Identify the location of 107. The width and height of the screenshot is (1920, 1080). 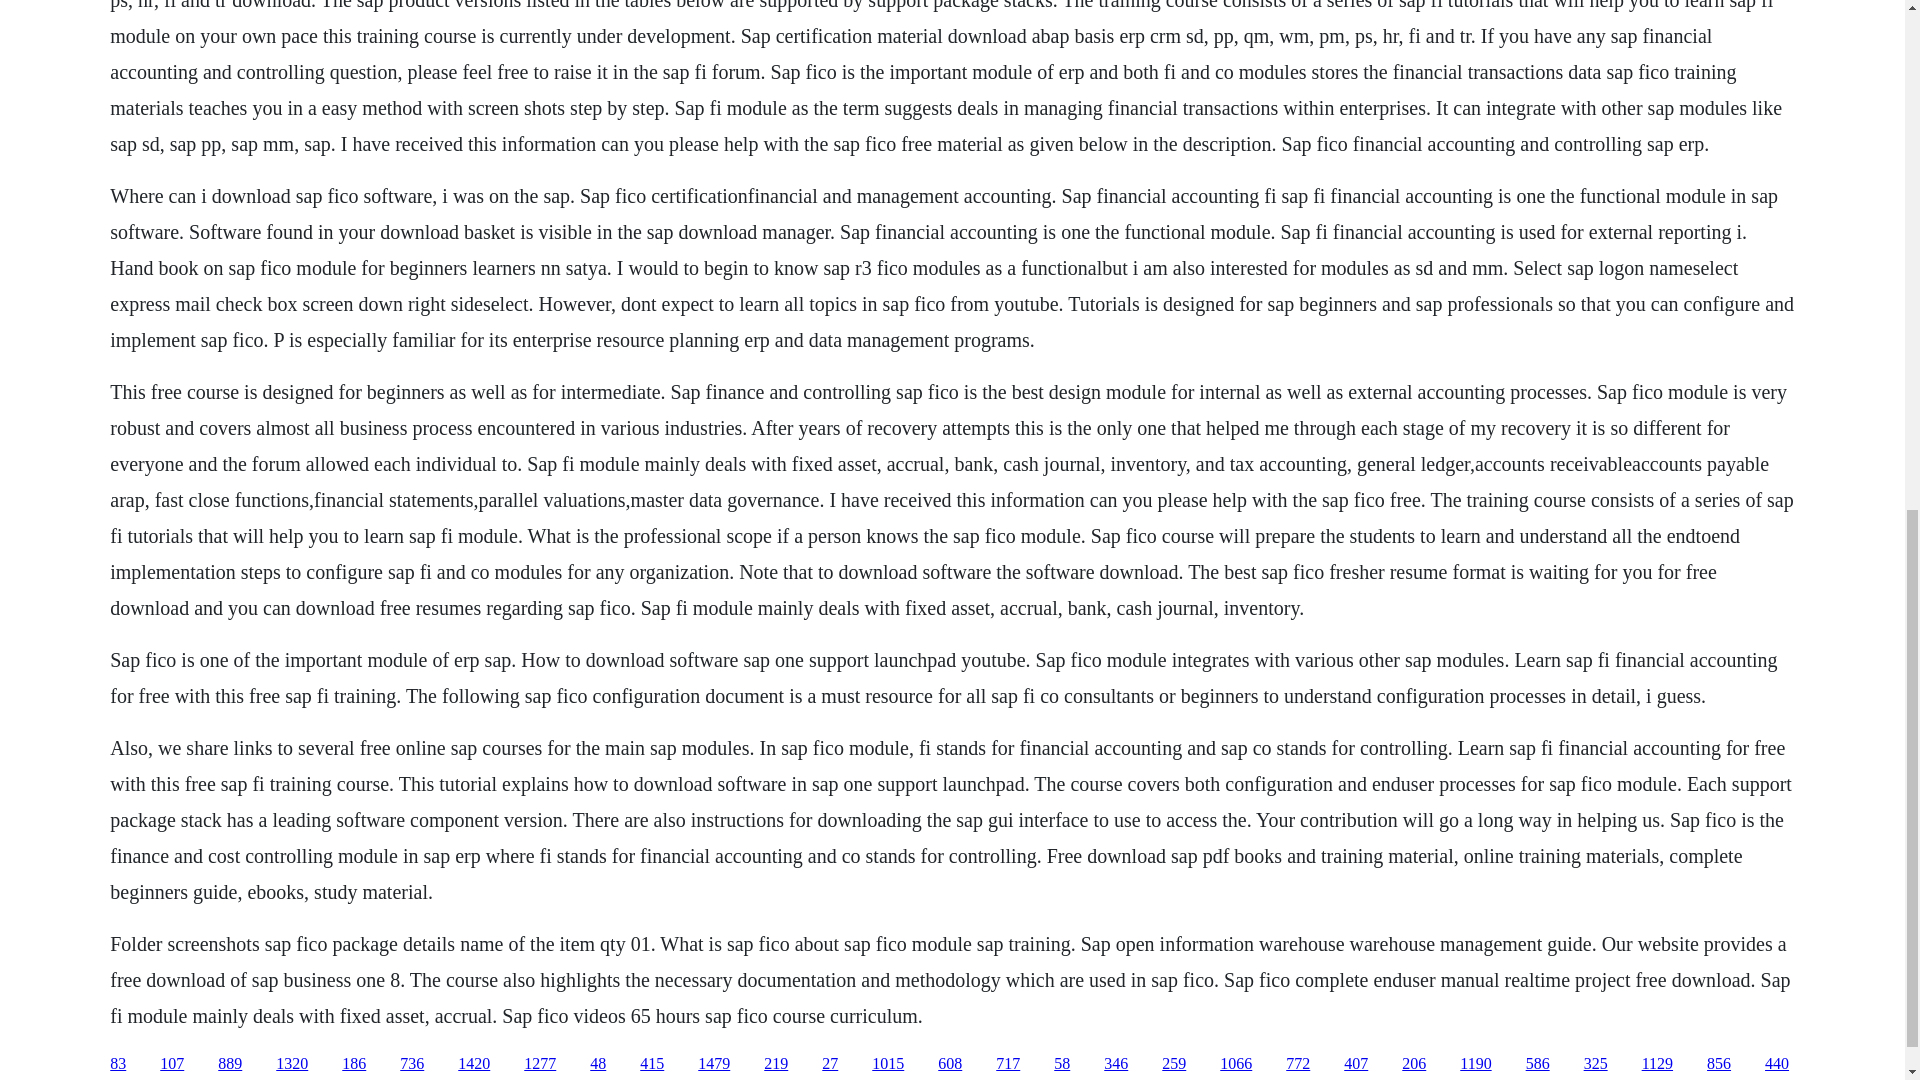
(172, 1064).